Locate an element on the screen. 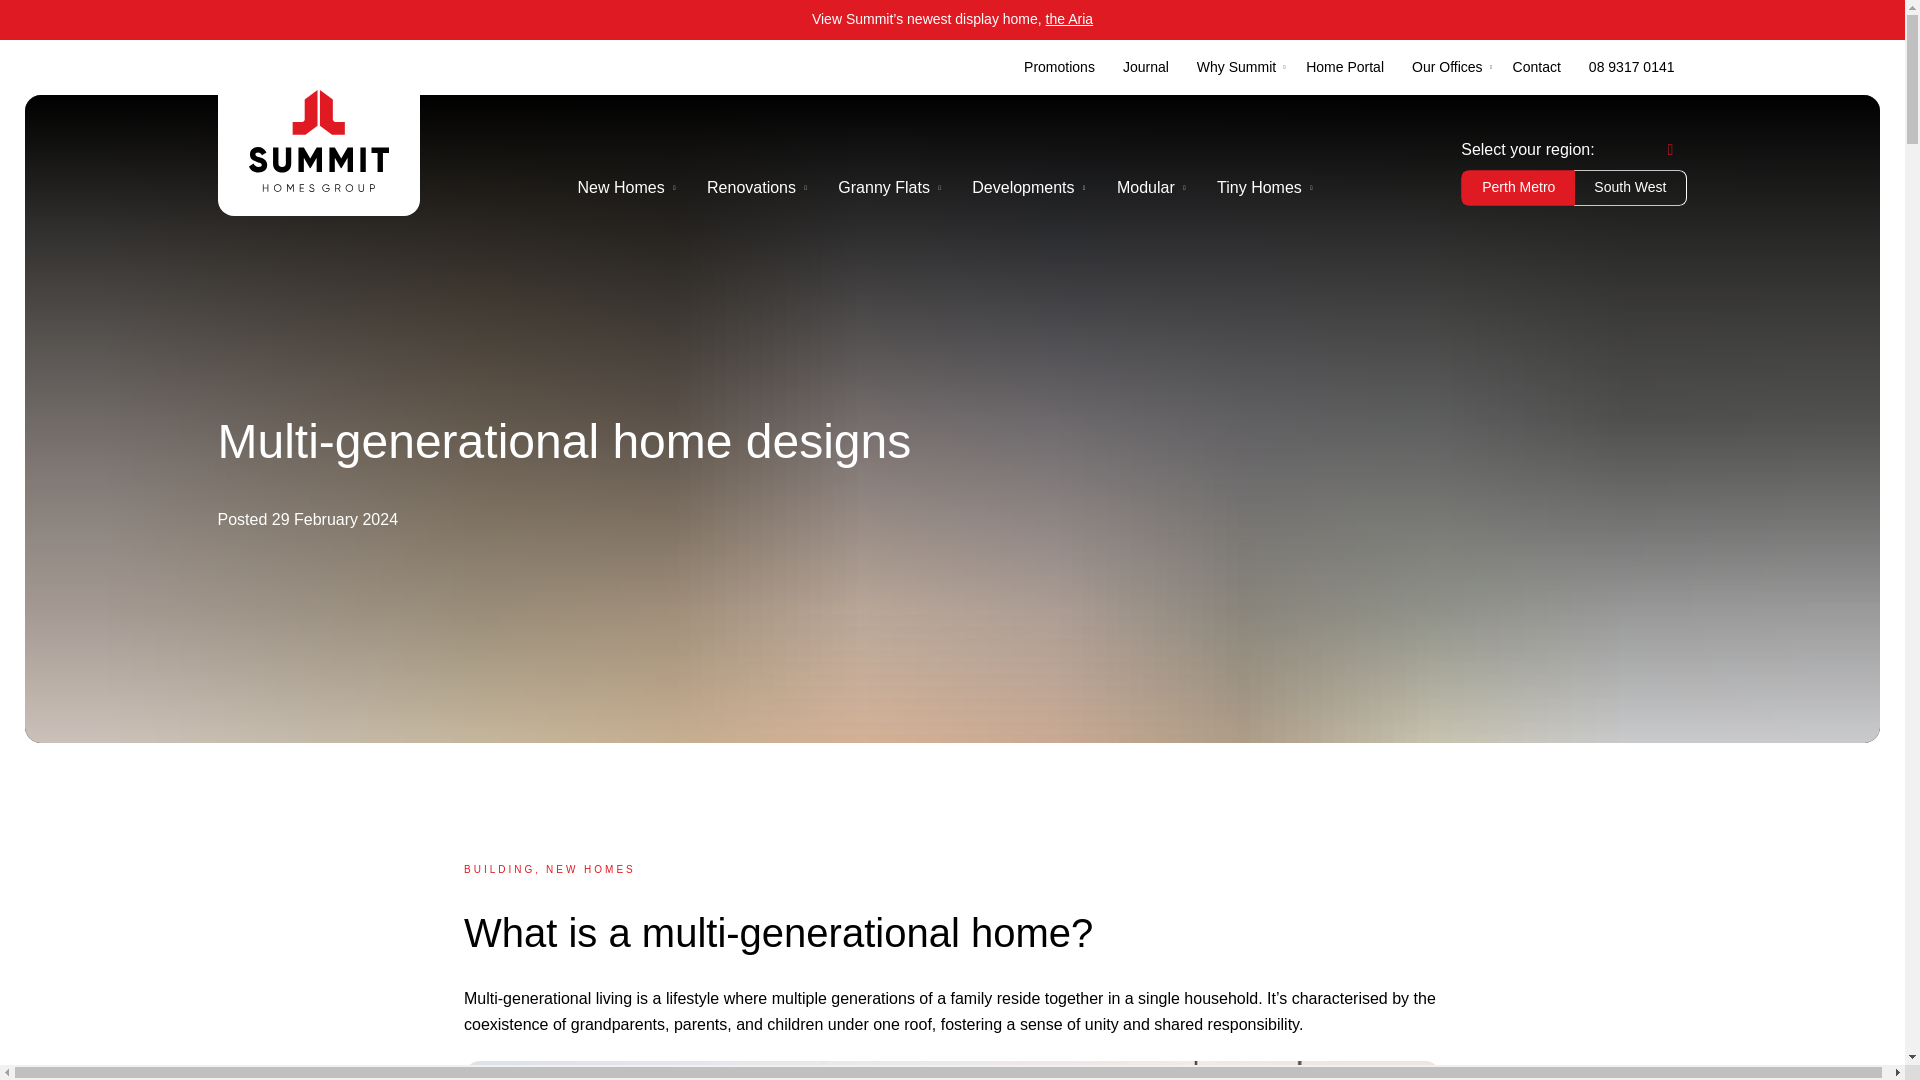 The width and height of the screenshot is (1920, 1080). New Homes is located at coordinates (622, 188).